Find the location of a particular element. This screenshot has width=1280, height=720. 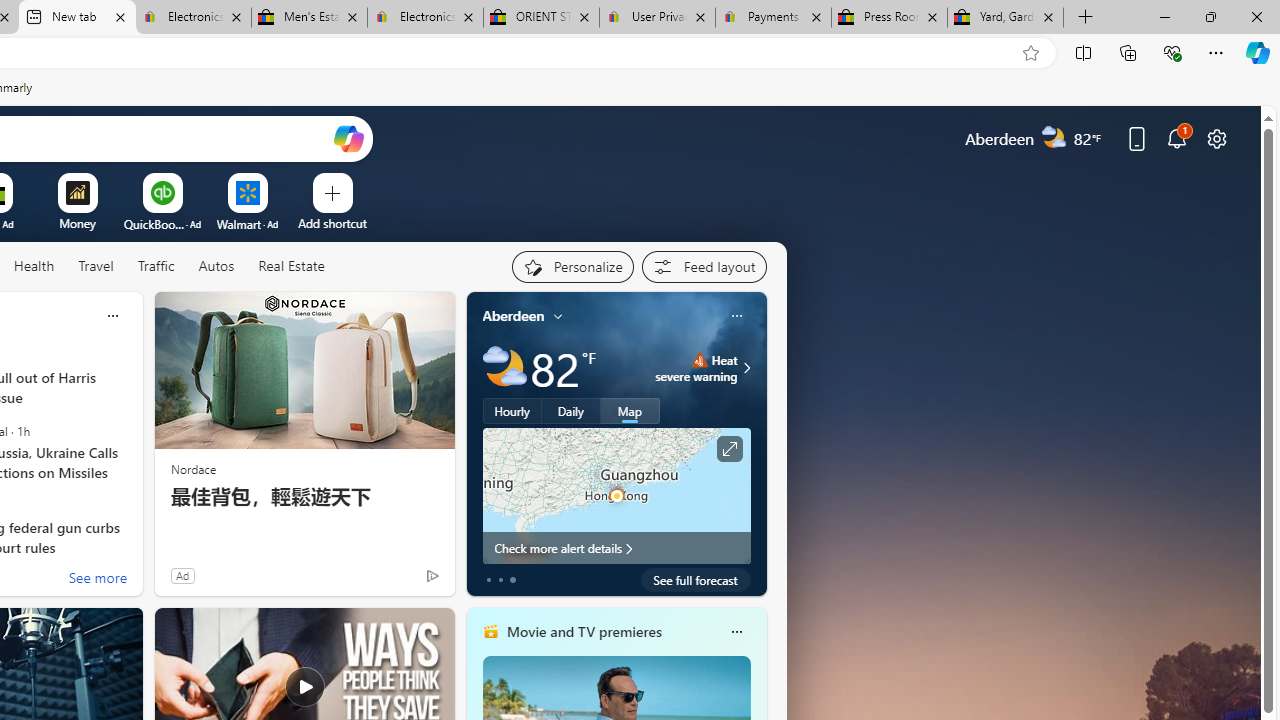

Partly cloudy is located at coordinates (504, 368).